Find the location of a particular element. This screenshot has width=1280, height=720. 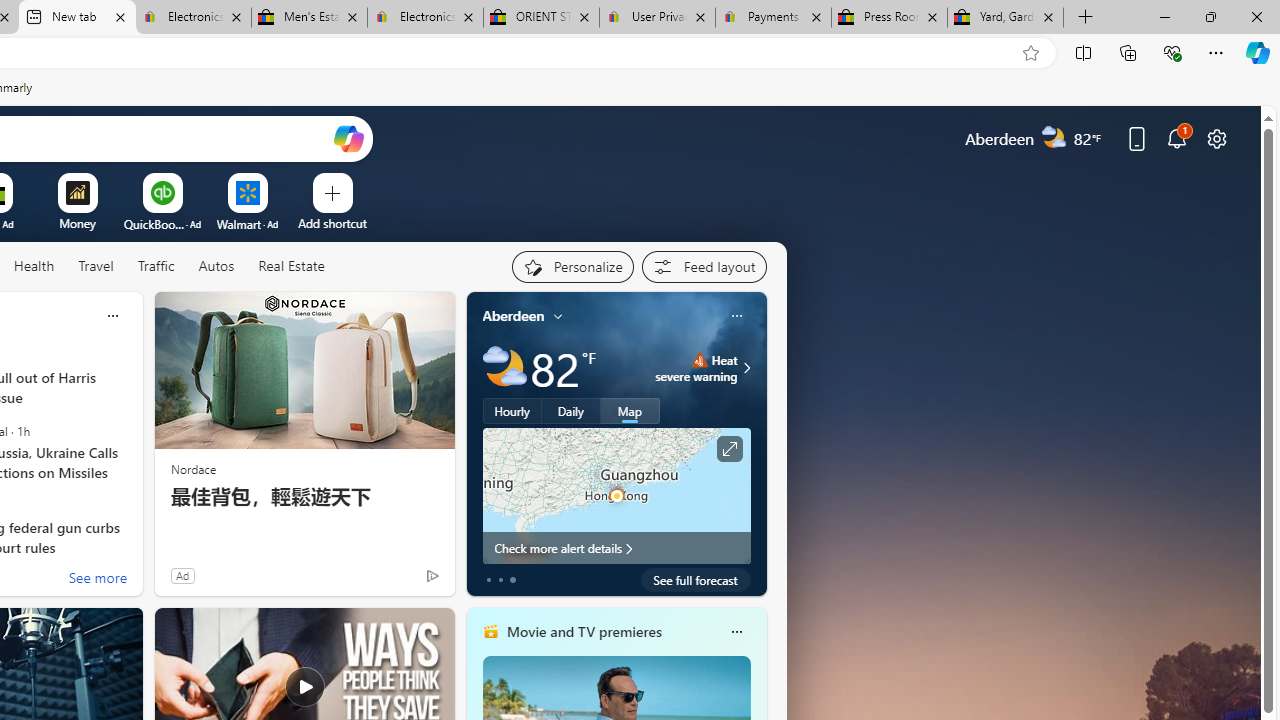

Partly cloudy is located at coordinates (504, 368).